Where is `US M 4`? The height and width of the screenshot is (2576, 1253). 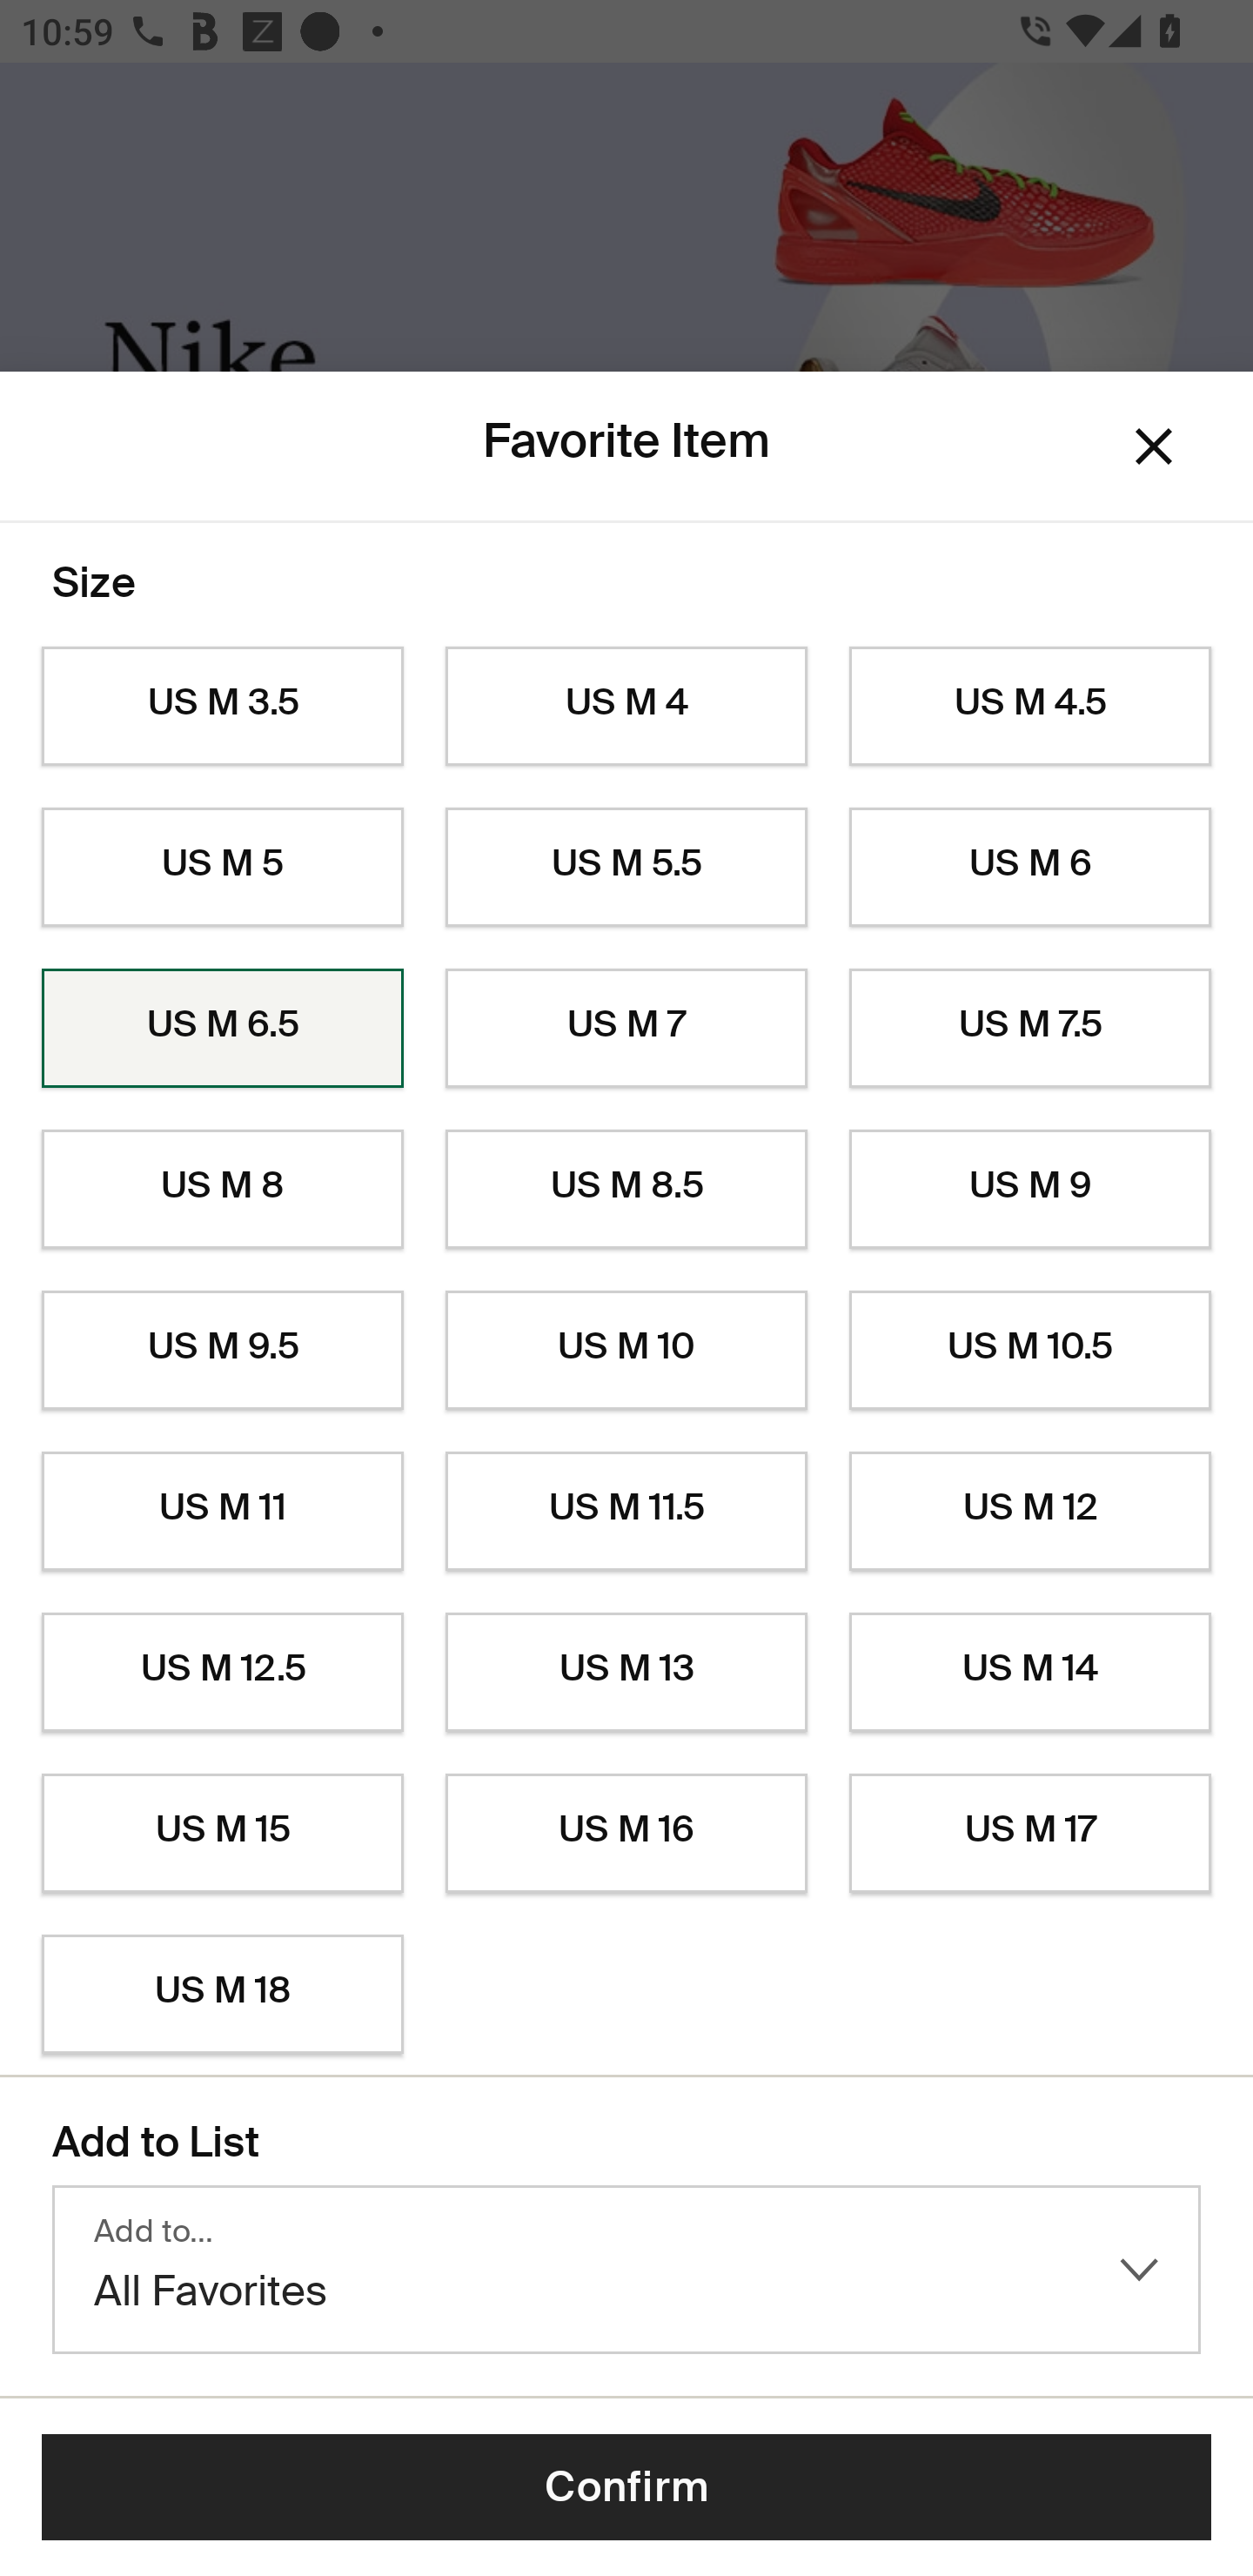
US M 4 is located at coordinates (626, 707).